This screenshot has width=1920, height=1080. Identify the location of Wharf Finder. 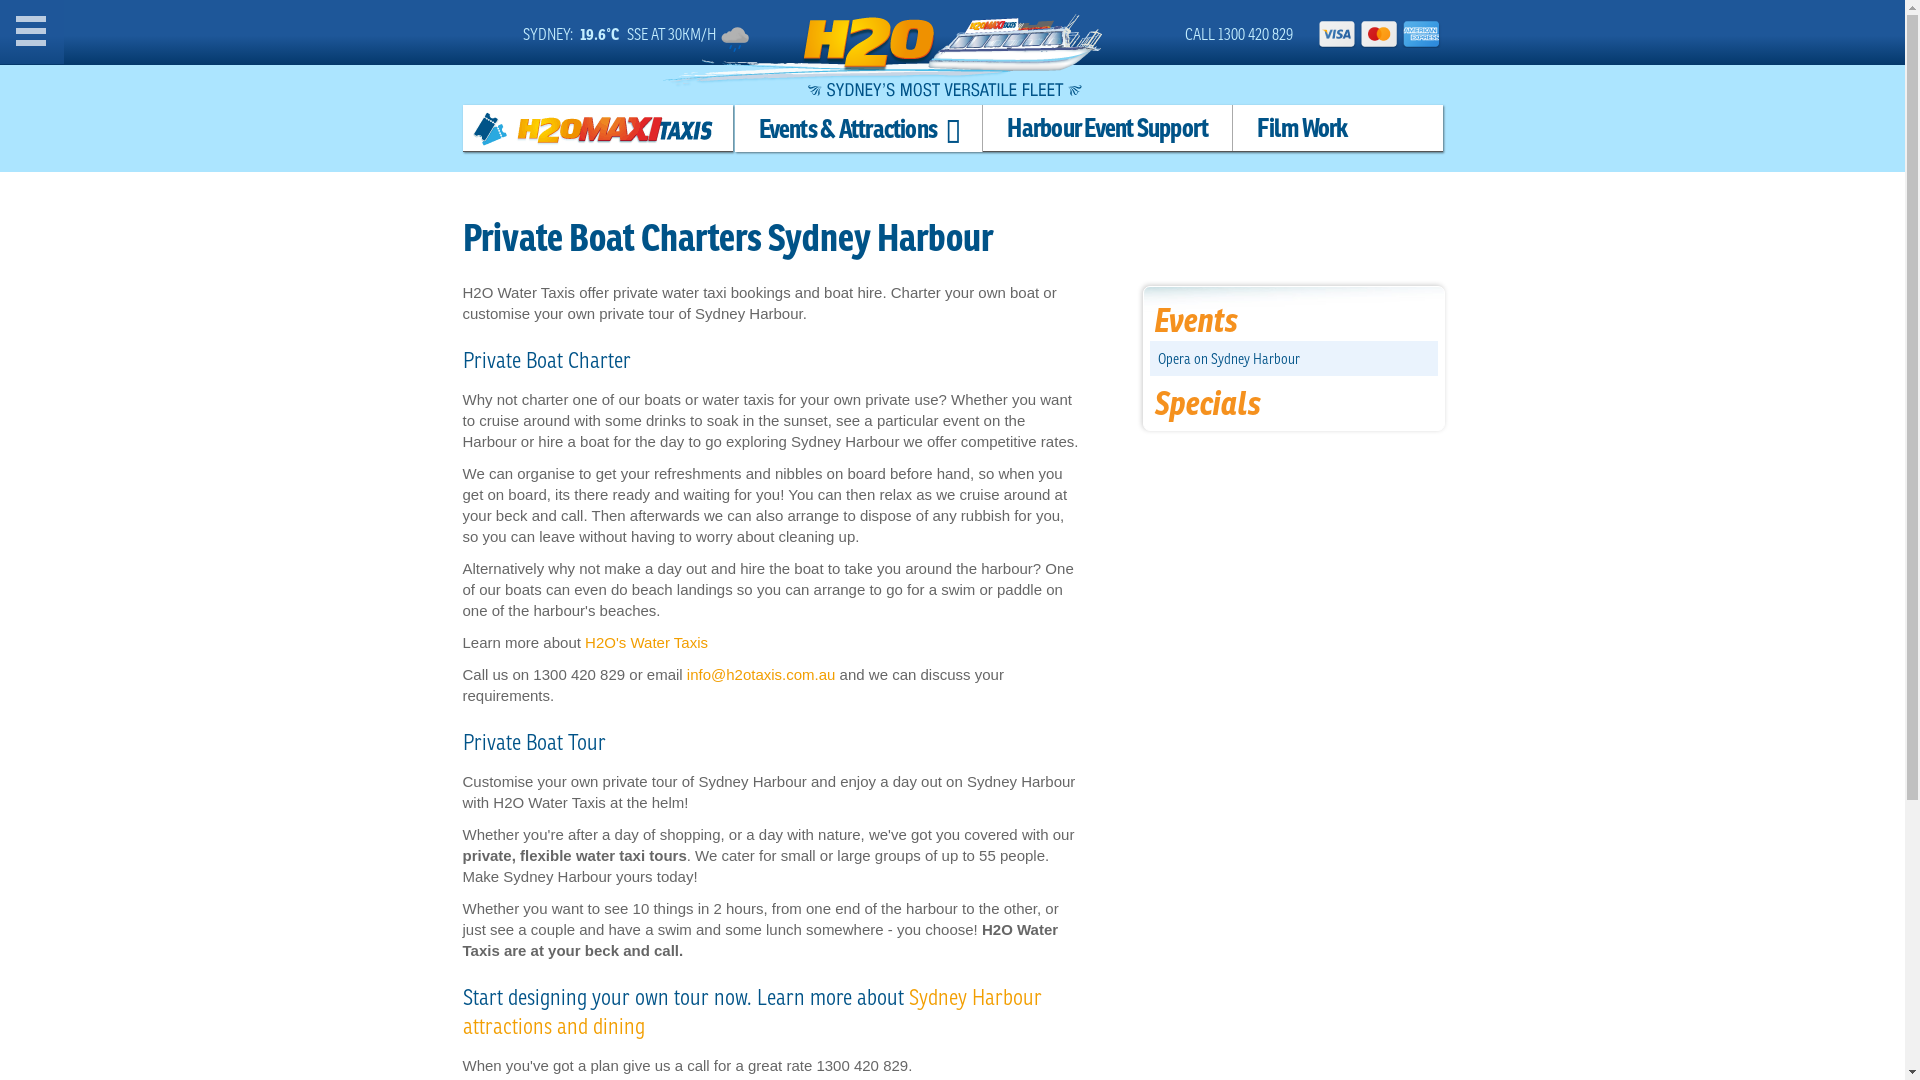
(105, 192).